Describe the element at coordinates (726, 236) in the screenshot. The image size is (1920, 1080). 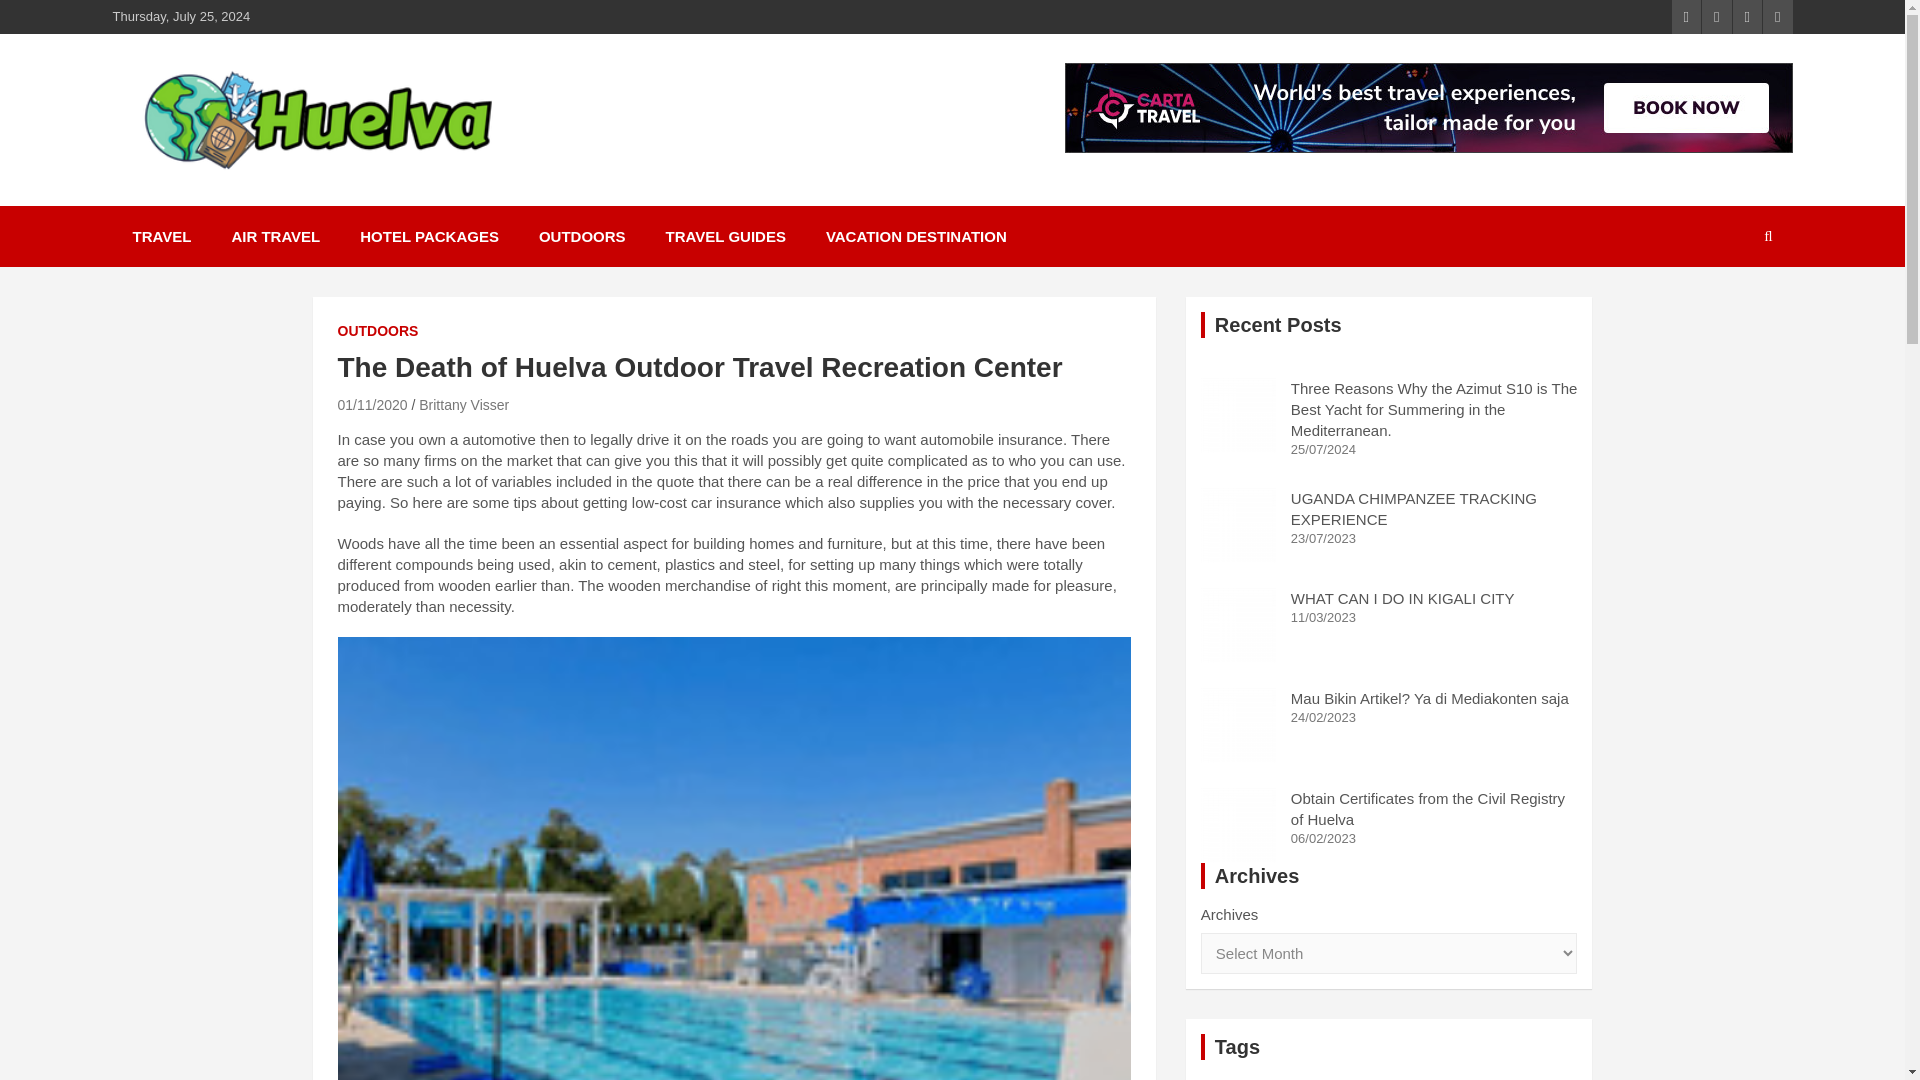
I see `TRAVEL GUIDES` at that location.